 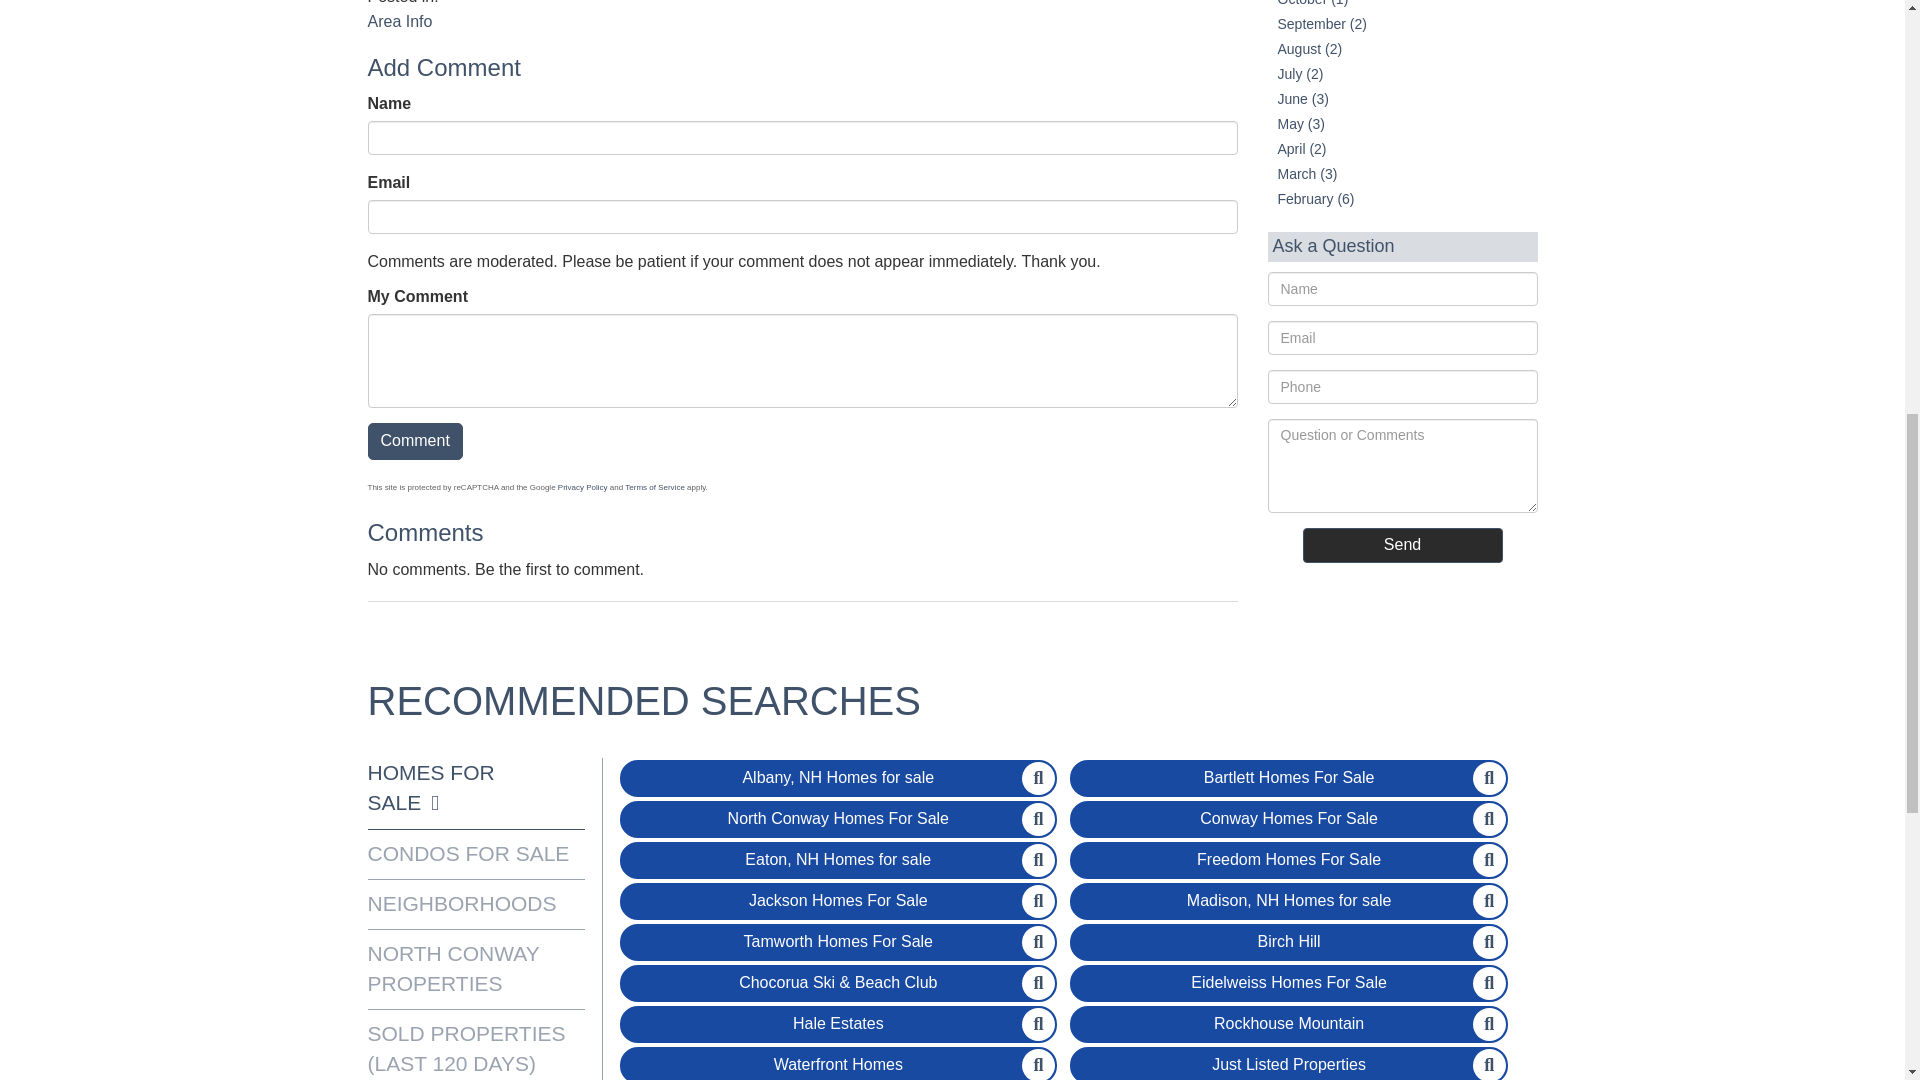 What do you see at coordinates (1401, 545) in the screenshot?
I see `Send` at bounding box center [1401, 545].